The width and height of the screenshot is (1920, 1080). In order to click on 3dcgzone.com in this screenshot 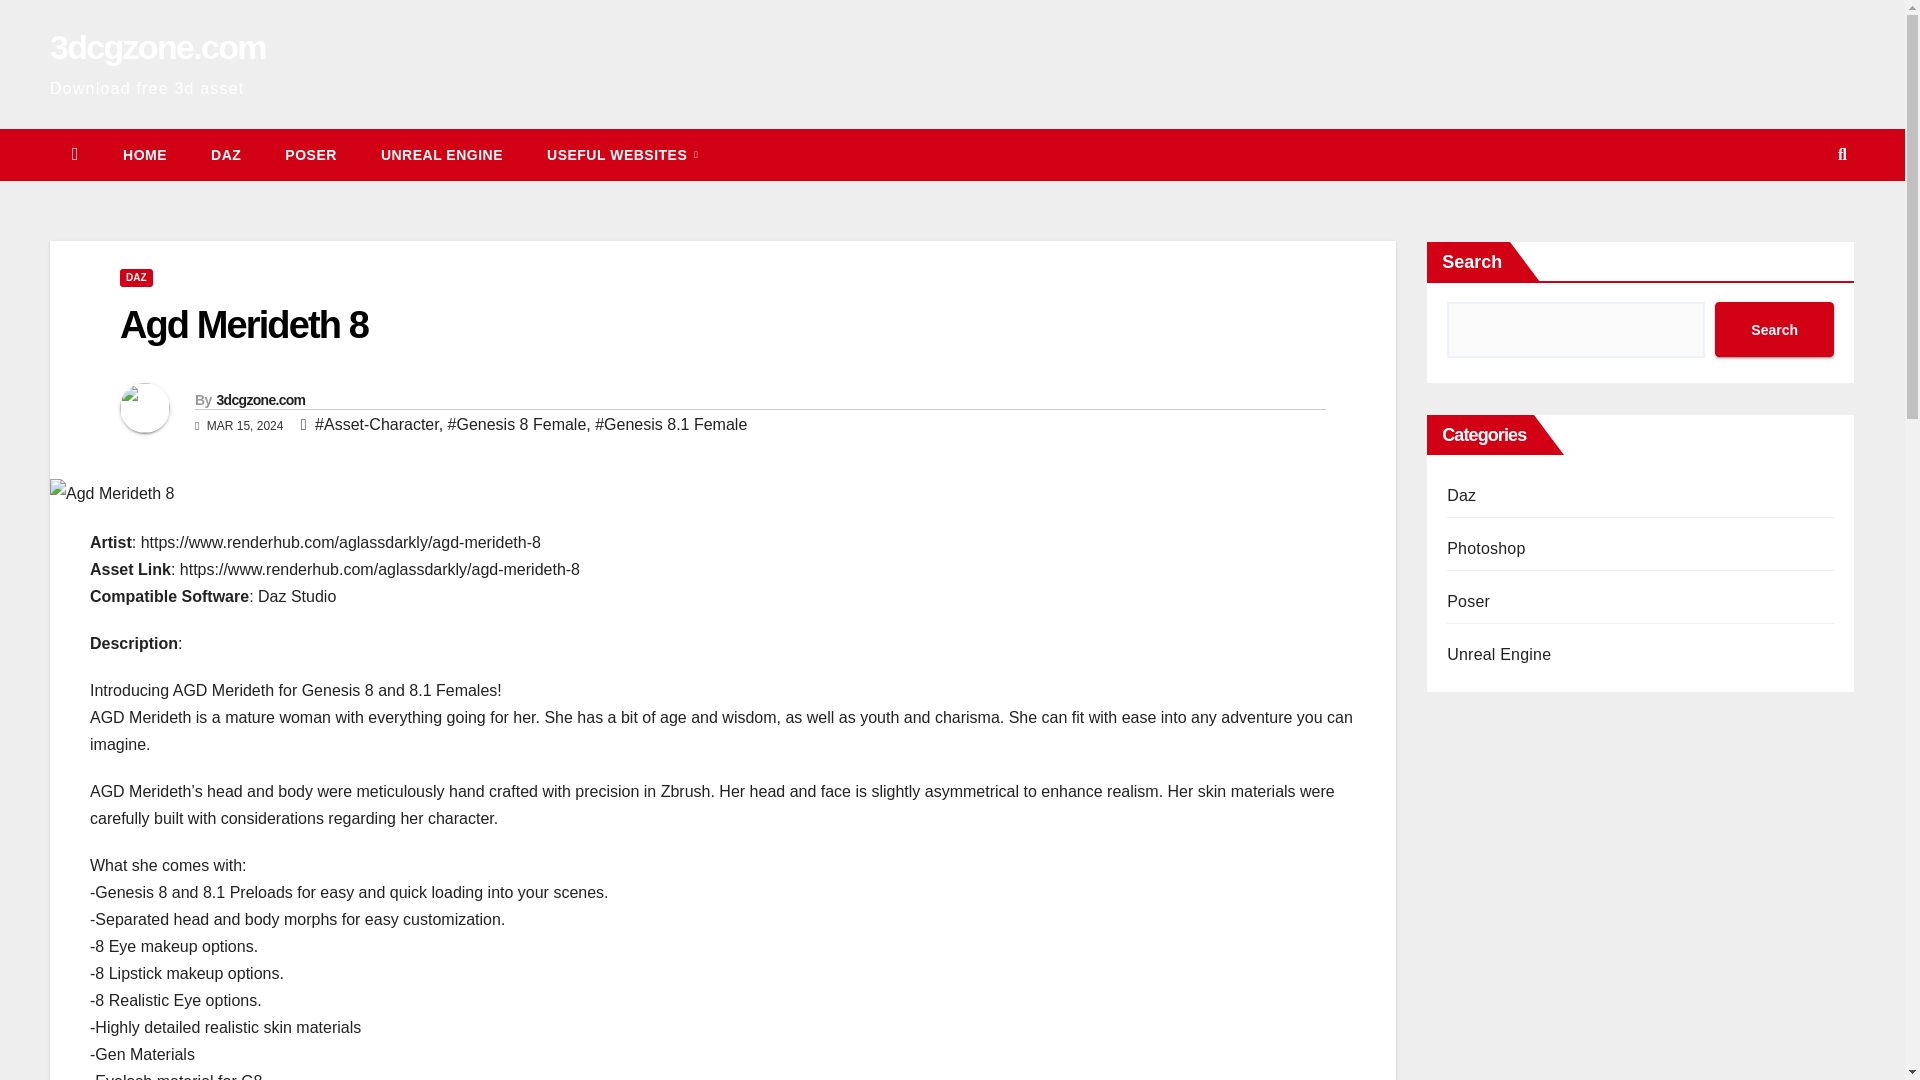, I will do `click(158, 46)`.